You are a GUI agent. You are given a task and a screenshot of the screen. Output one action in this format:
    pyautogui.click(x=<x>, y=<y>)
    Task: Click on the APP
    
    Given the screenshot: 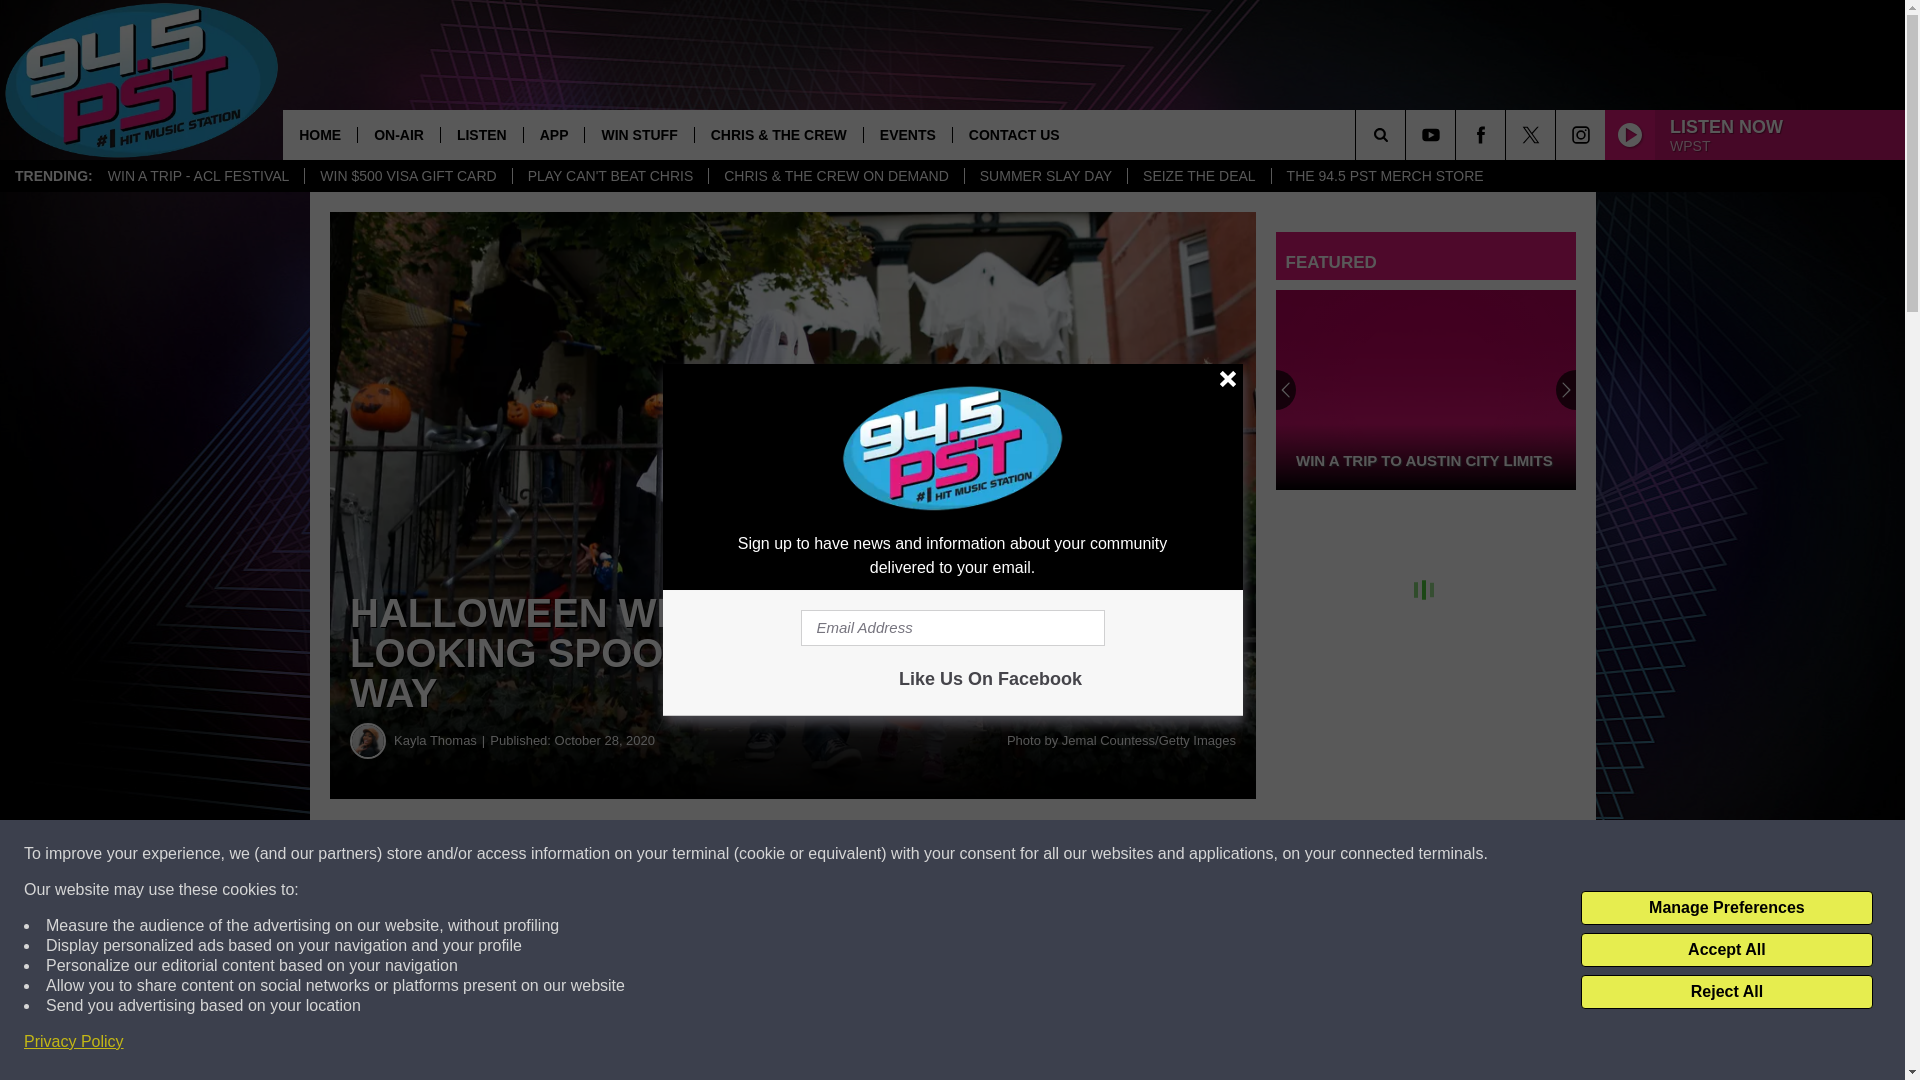 What is the action you would take?
    pyautogui.click(x=554, y=134)
    